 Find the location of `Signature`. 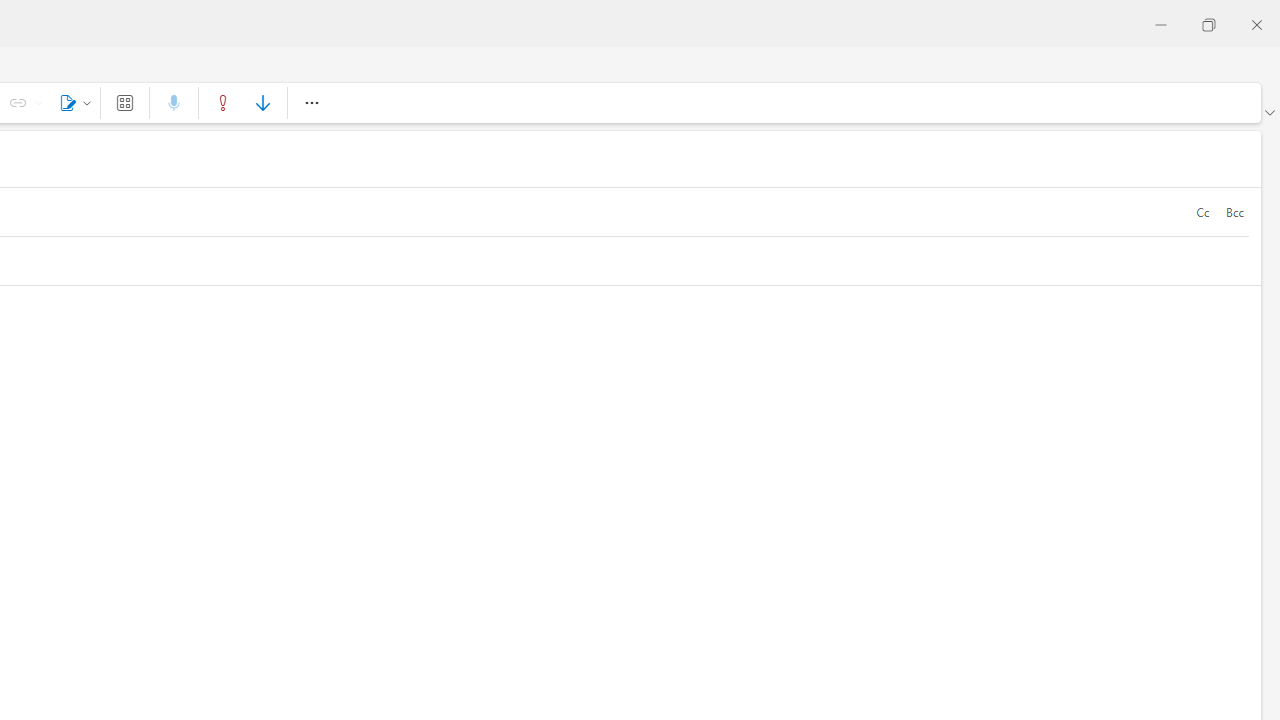

Signature is located at coordinates (72, 102).